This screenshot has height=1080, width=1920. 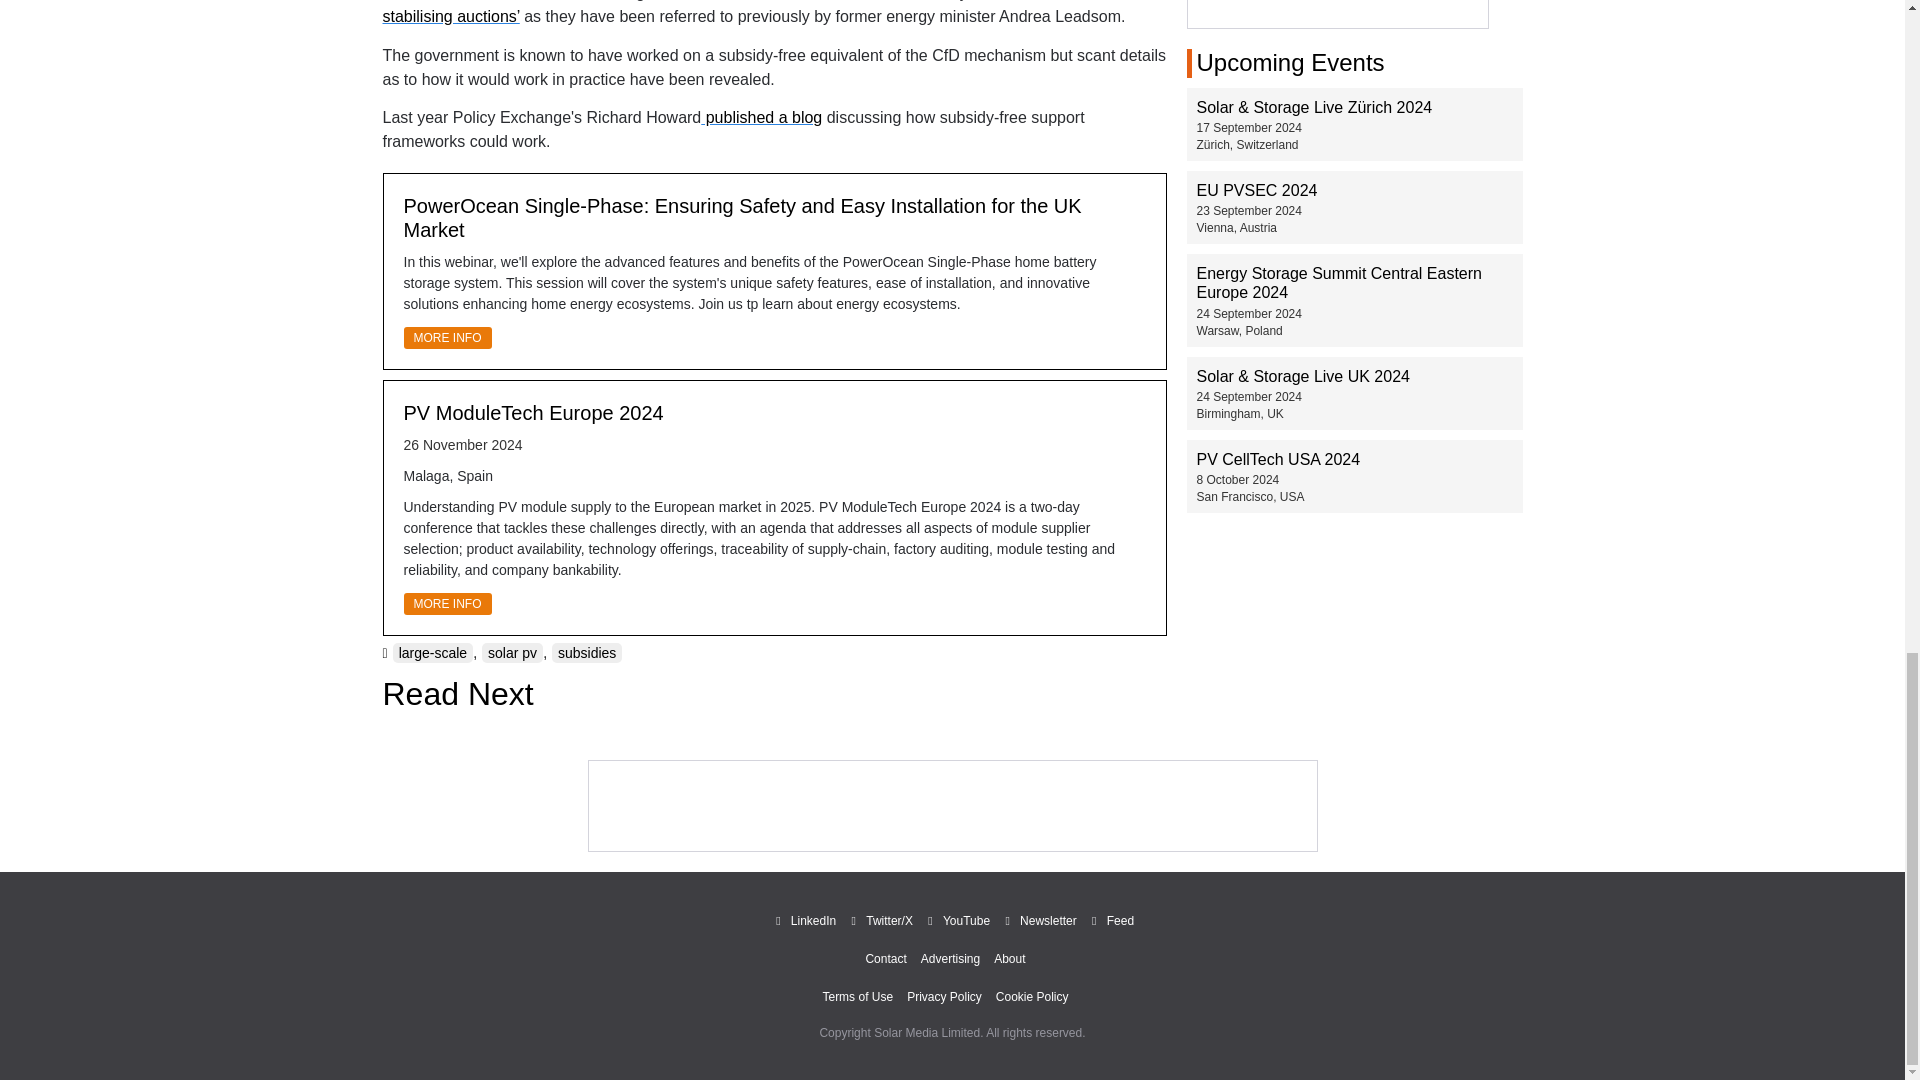 I want to click on 3rd party ad content, so click(x=1338, y=14).